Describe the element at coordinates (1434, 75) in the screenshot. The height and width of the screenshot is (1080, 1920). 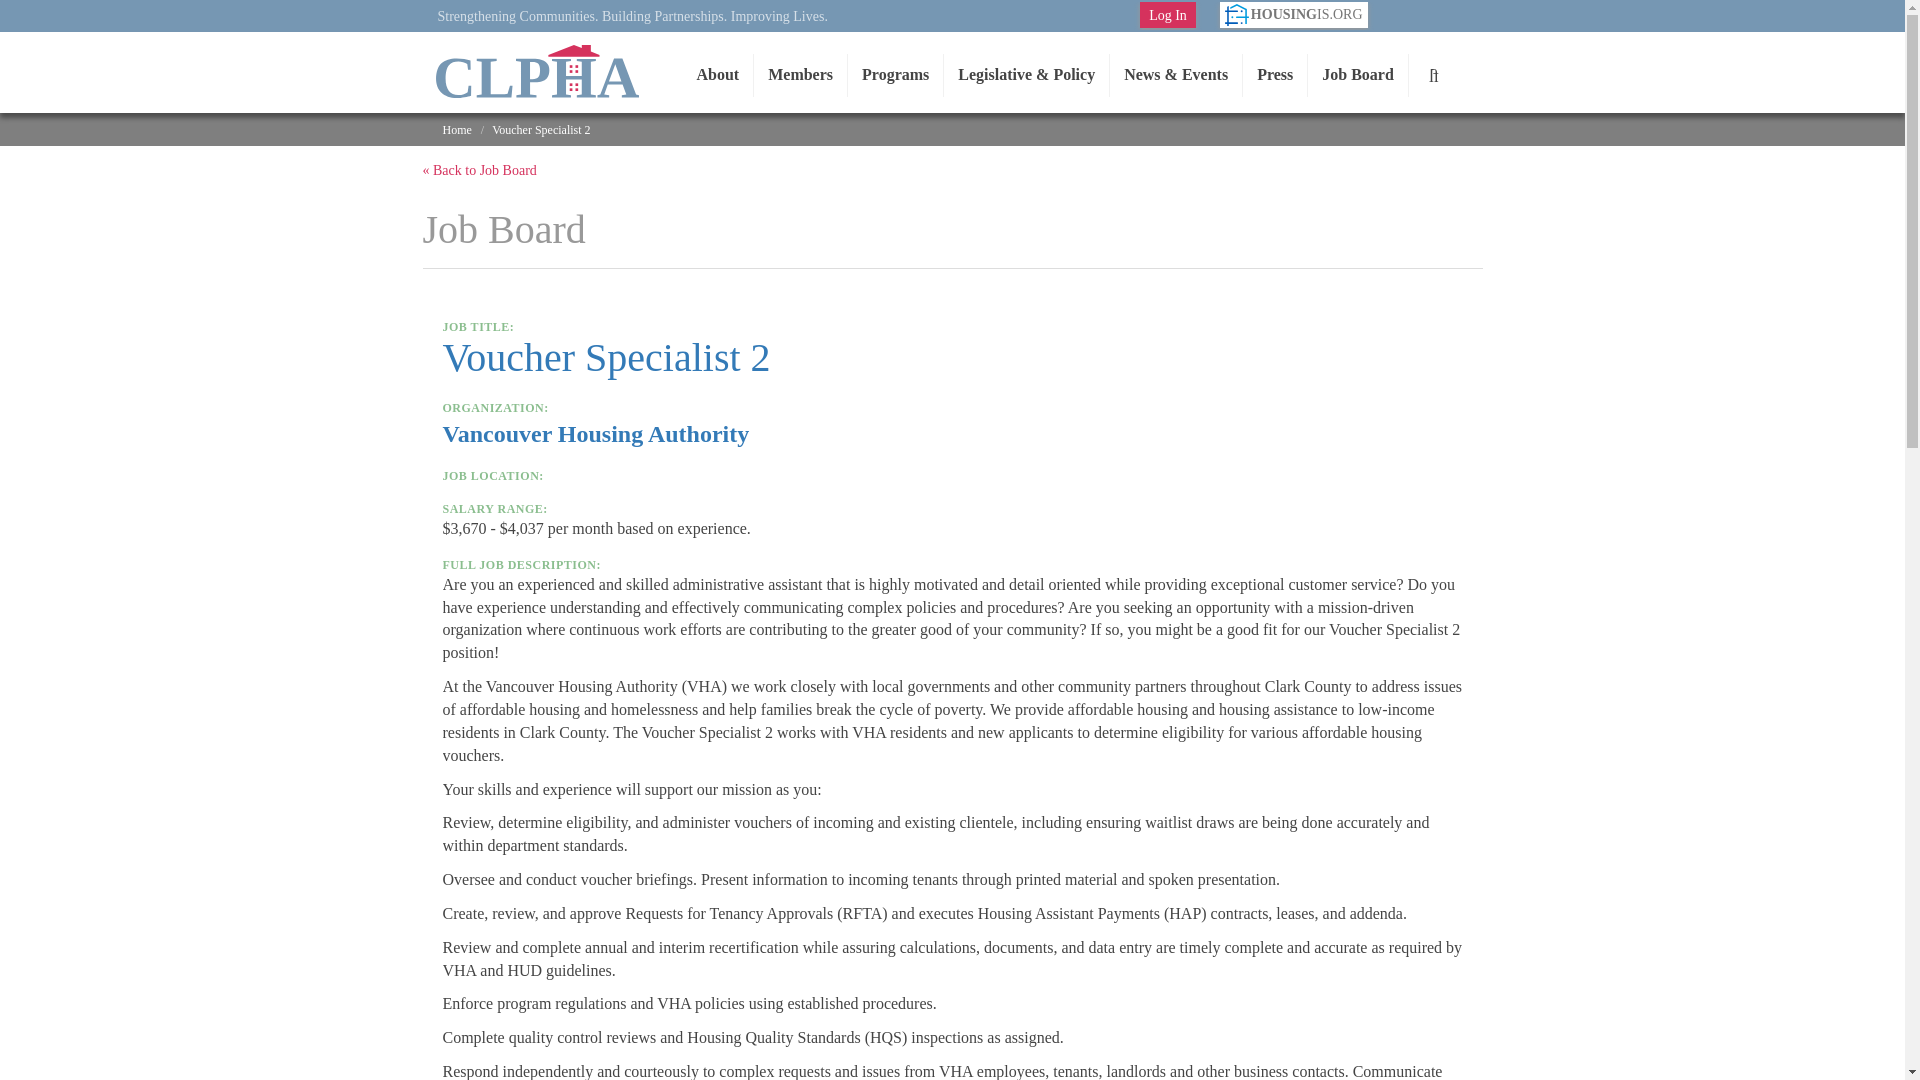
I see `Search` at that location.